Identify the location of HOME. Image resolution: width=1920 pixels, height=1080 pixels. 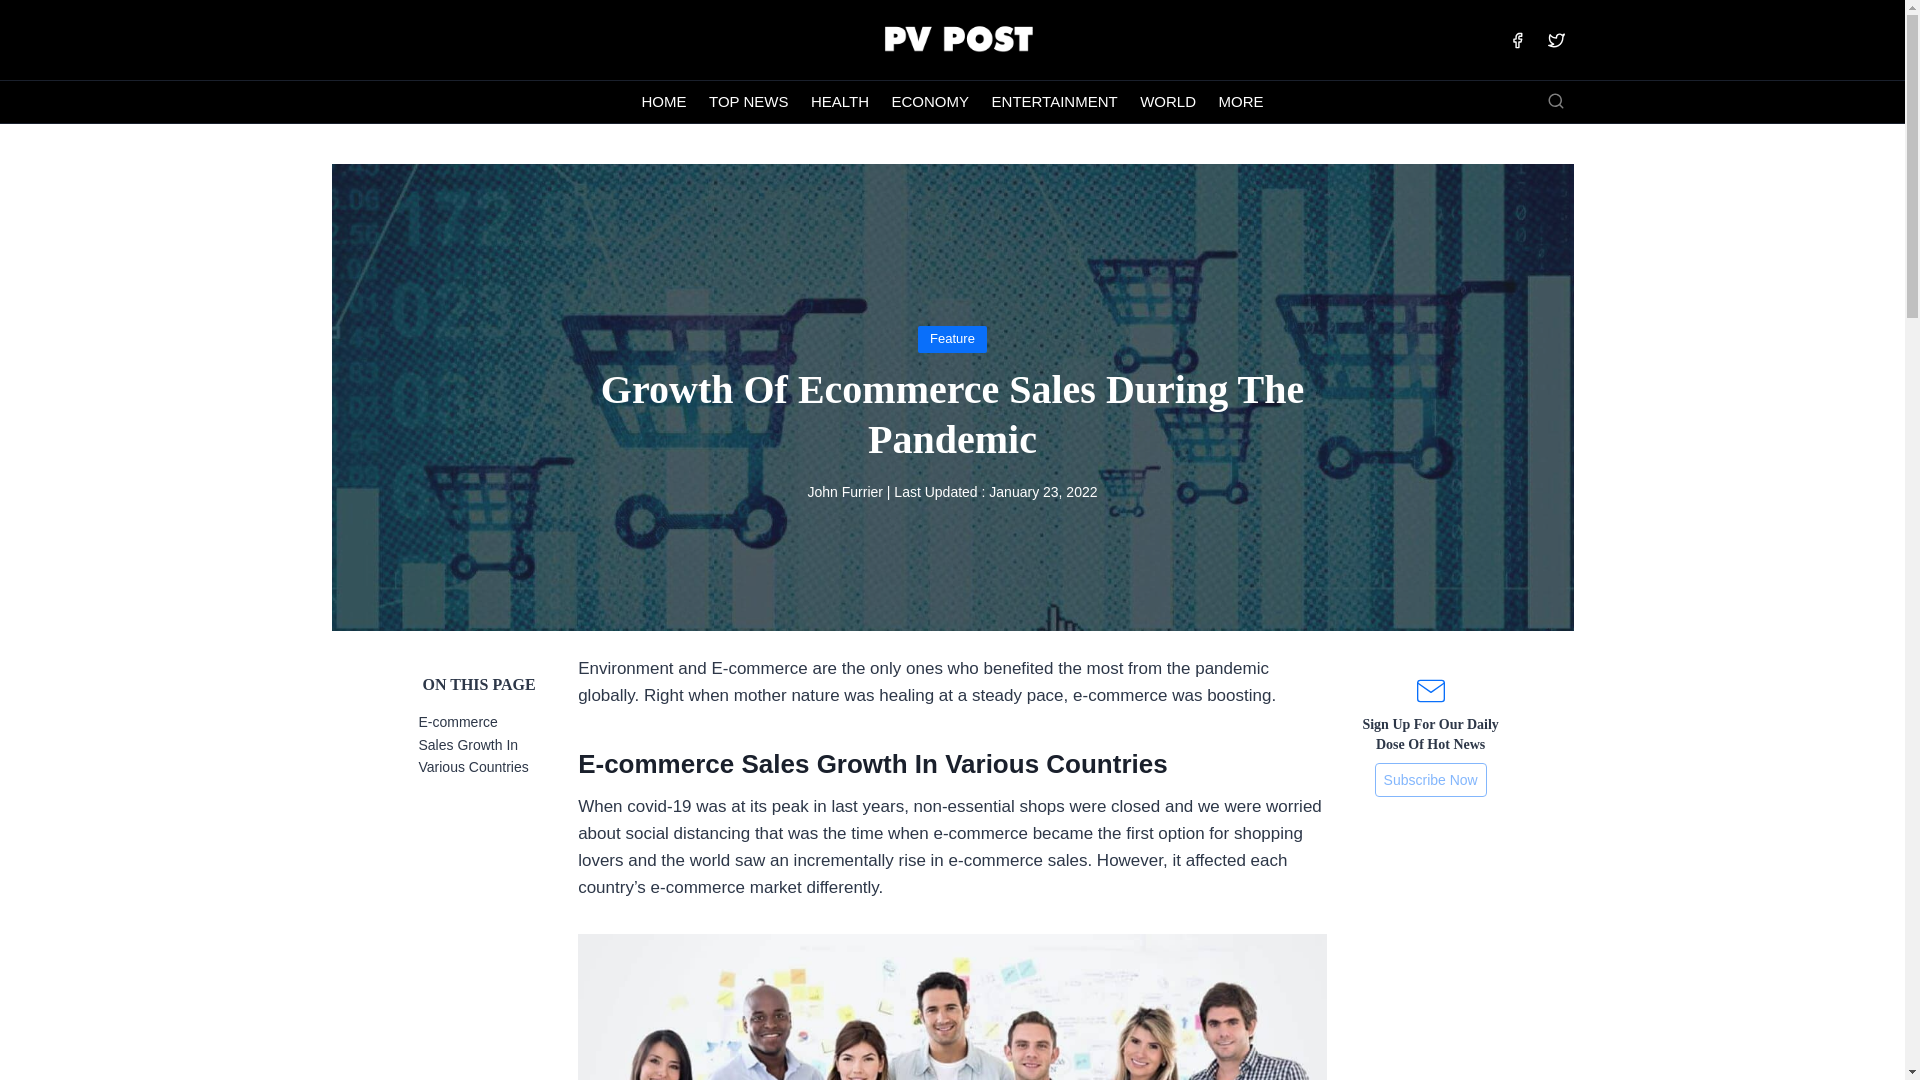
(664, 102).